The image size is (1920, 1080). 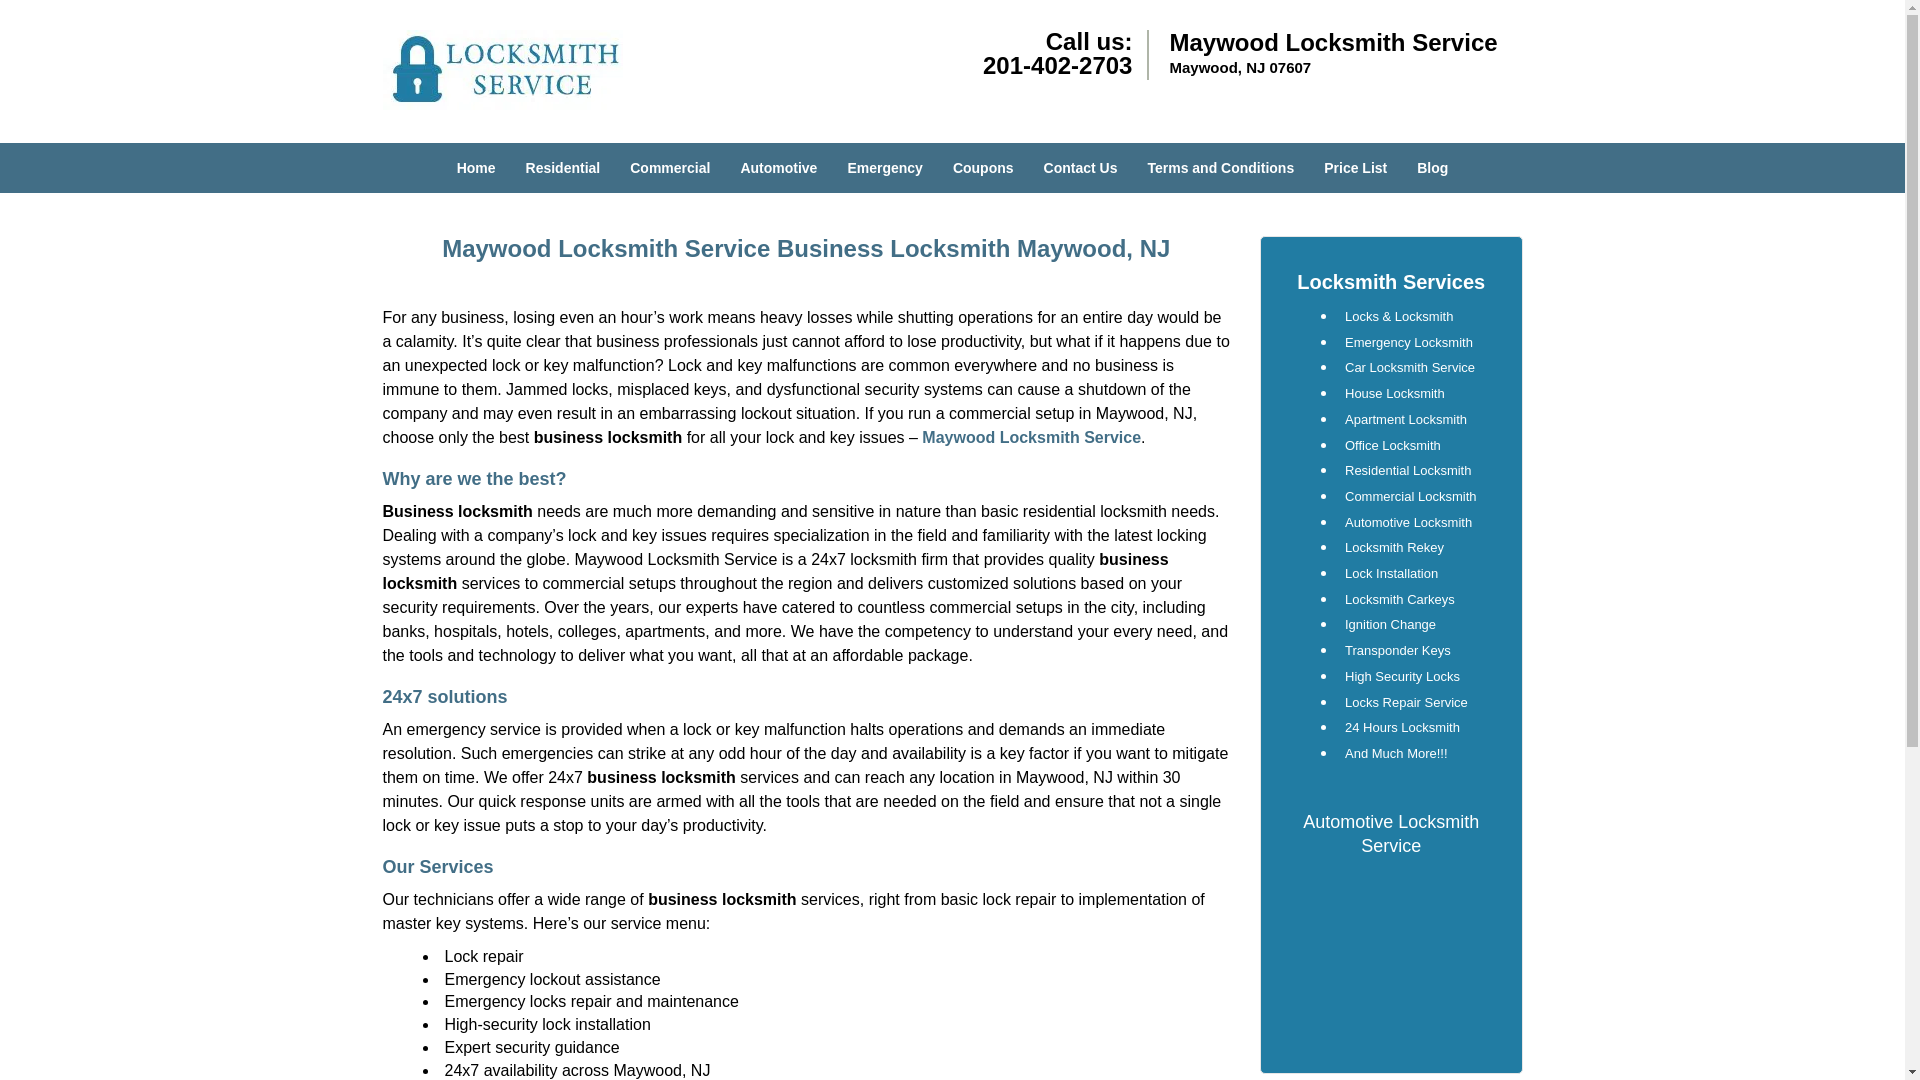 What do you see at coordinates (1030, 437) in the screenshot?
I see `Maywood Locksmith Service` at bounding box center [1030, 437].